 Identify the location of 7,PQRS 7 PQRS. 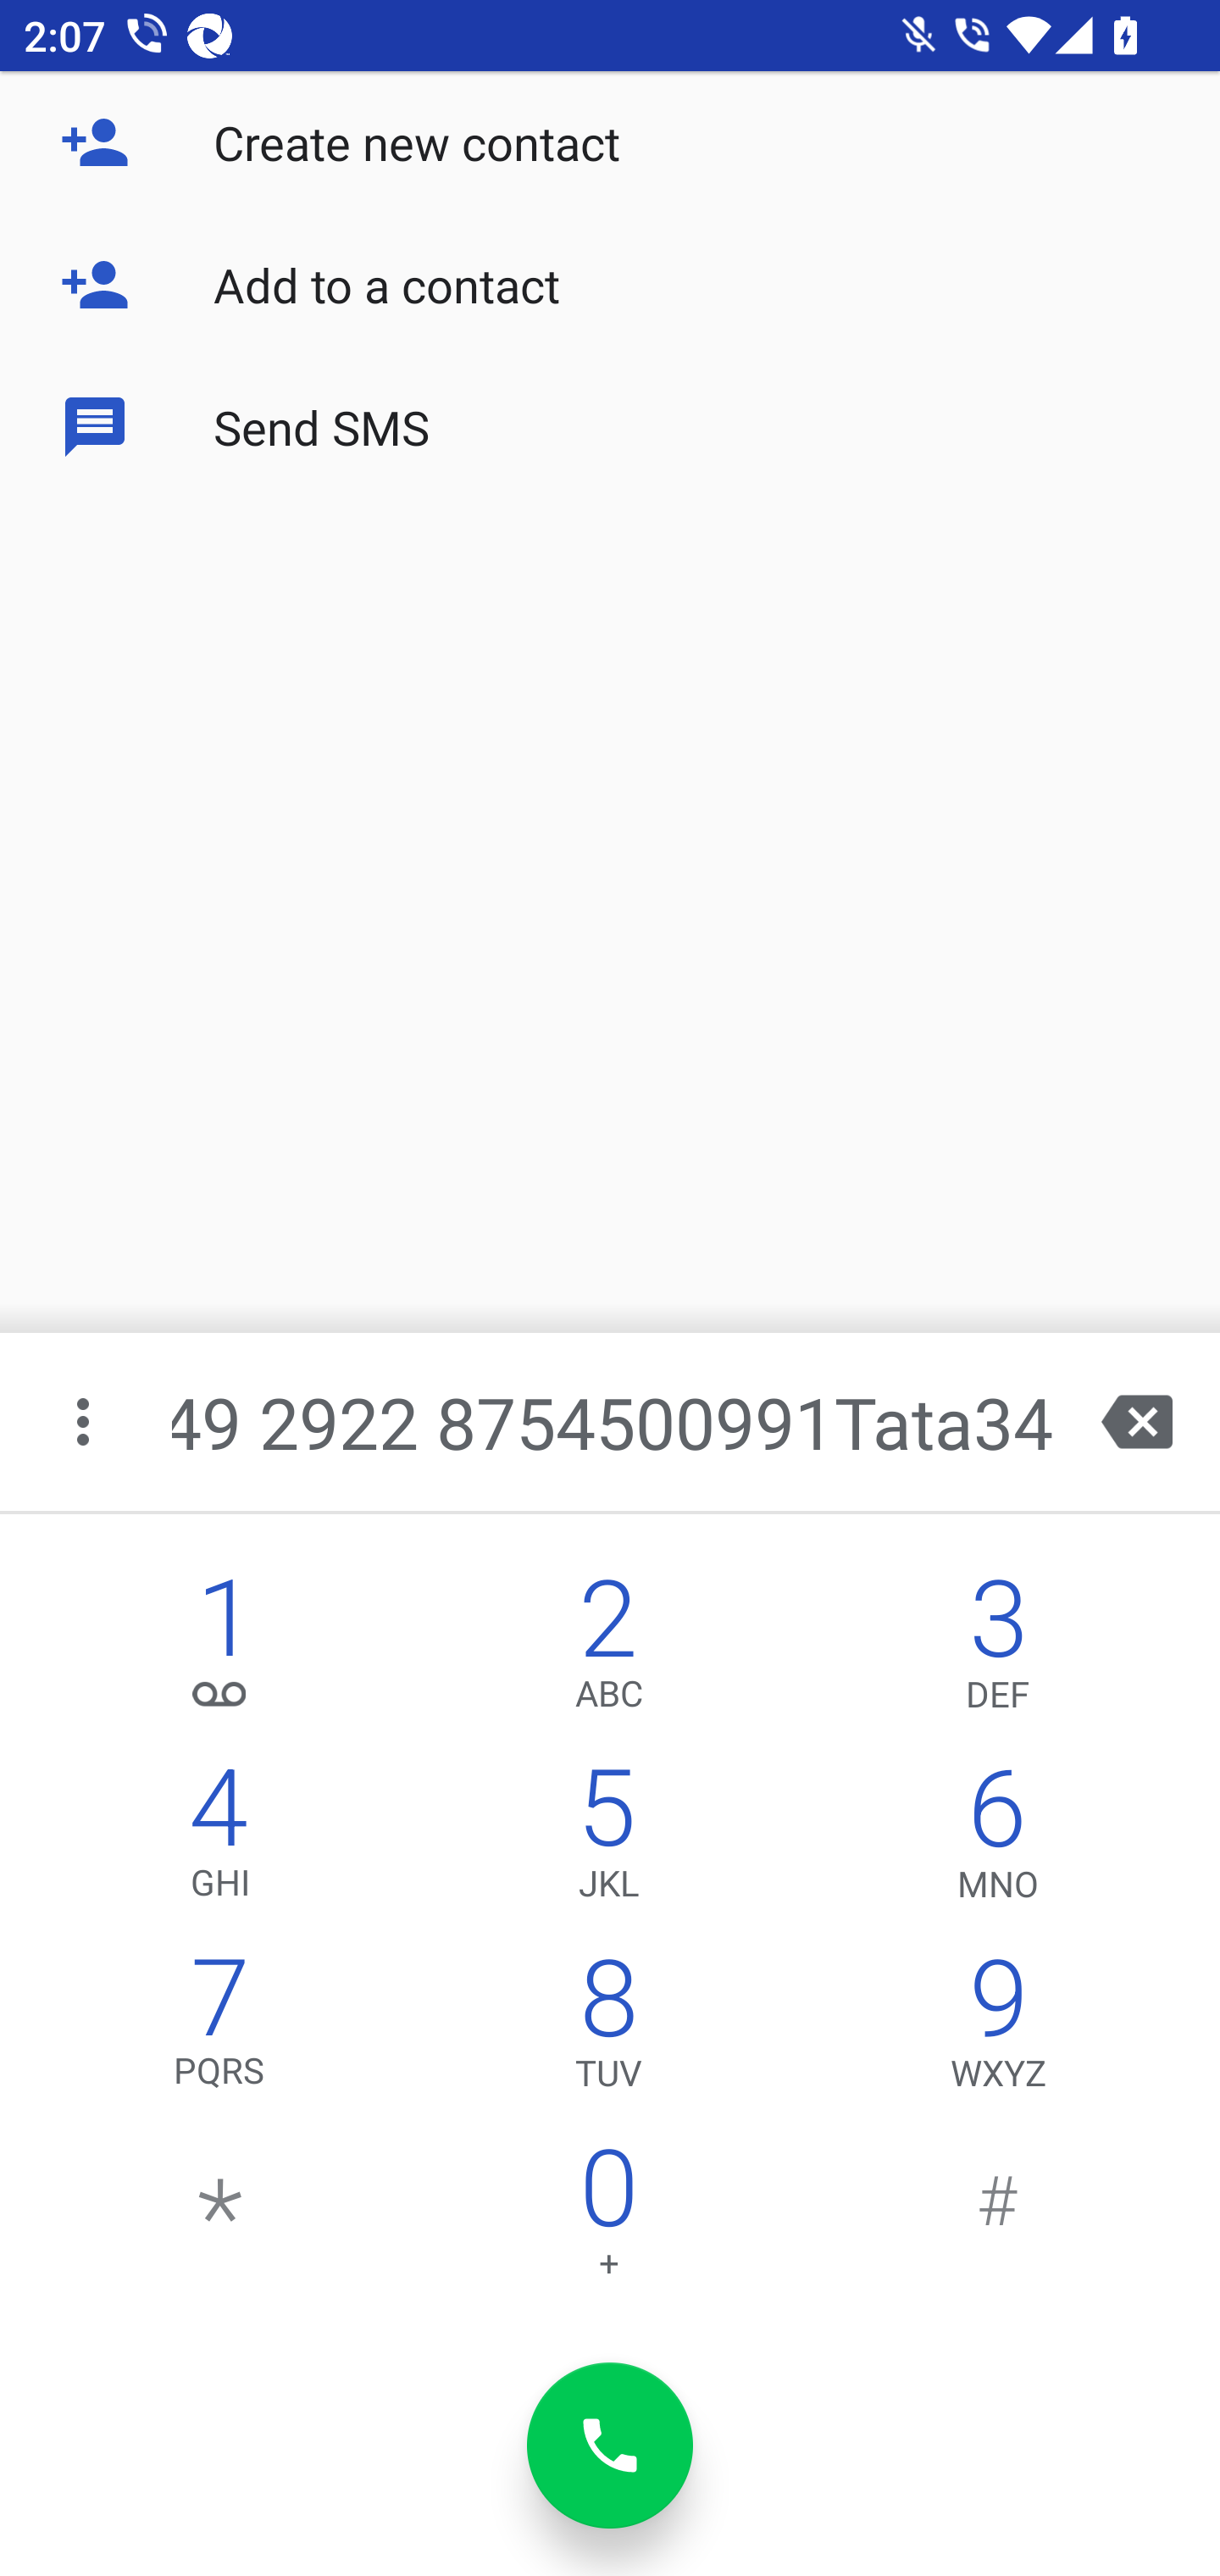
(220, 2030).